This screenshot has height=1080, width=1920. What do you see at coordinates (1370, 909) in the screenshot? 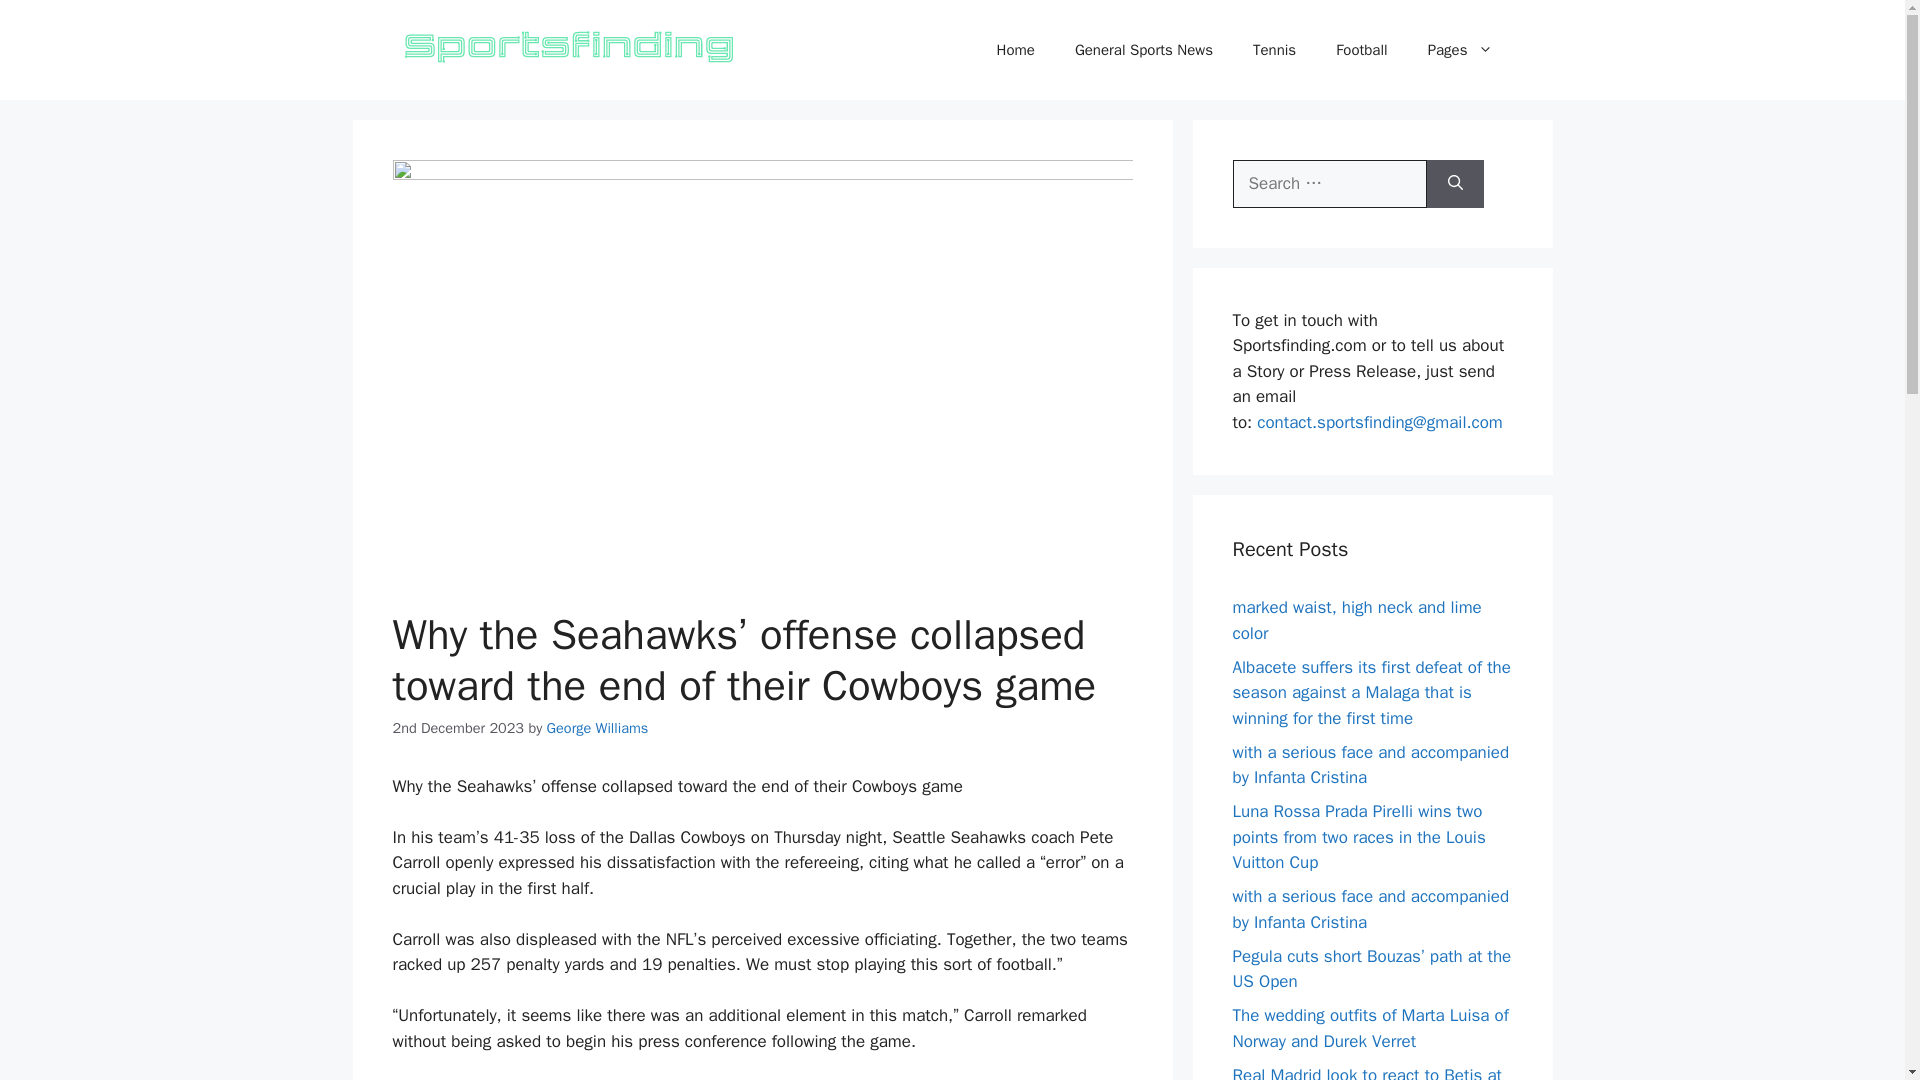
I see `with a serious face and accompanied by Infanta Cristina` at bounding box center [1370, 909].